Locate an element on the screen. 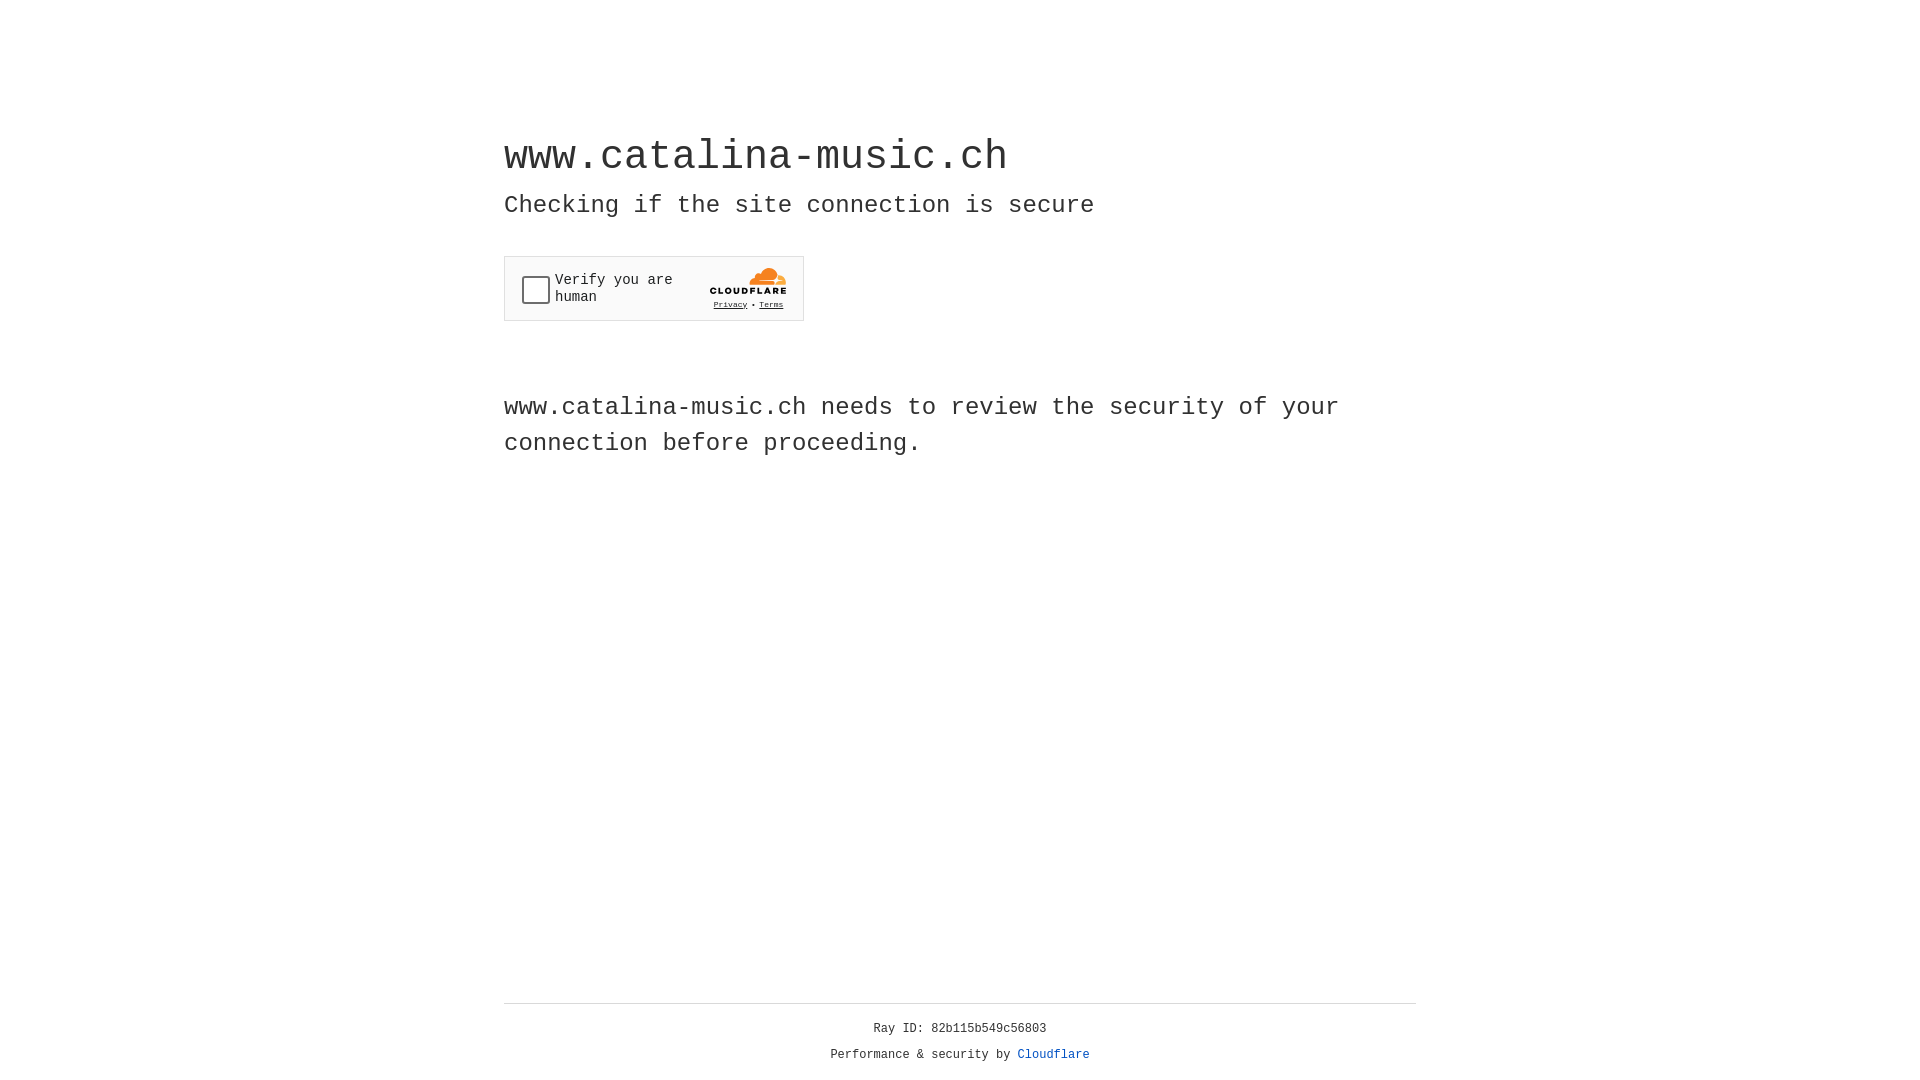  Cloudflare is located at coordinates (1054, 1055).